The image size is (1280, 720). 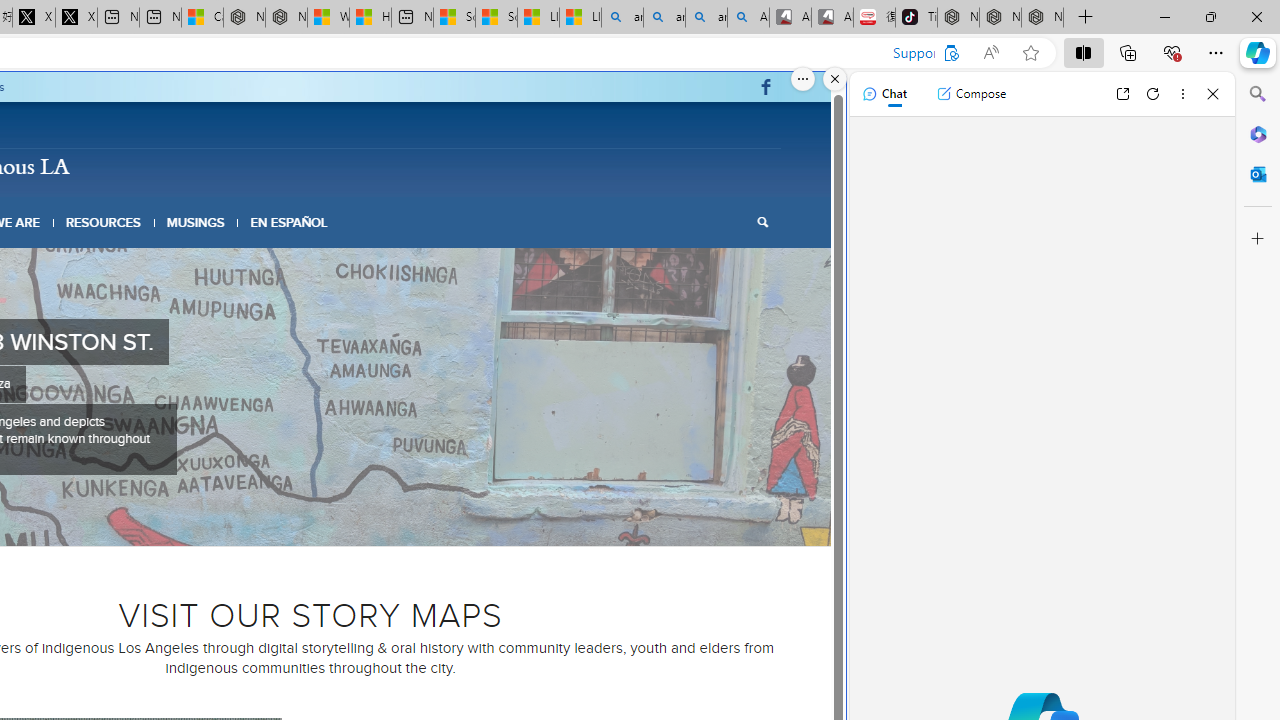 I want to click on More options, so click(x=1182, y=94).